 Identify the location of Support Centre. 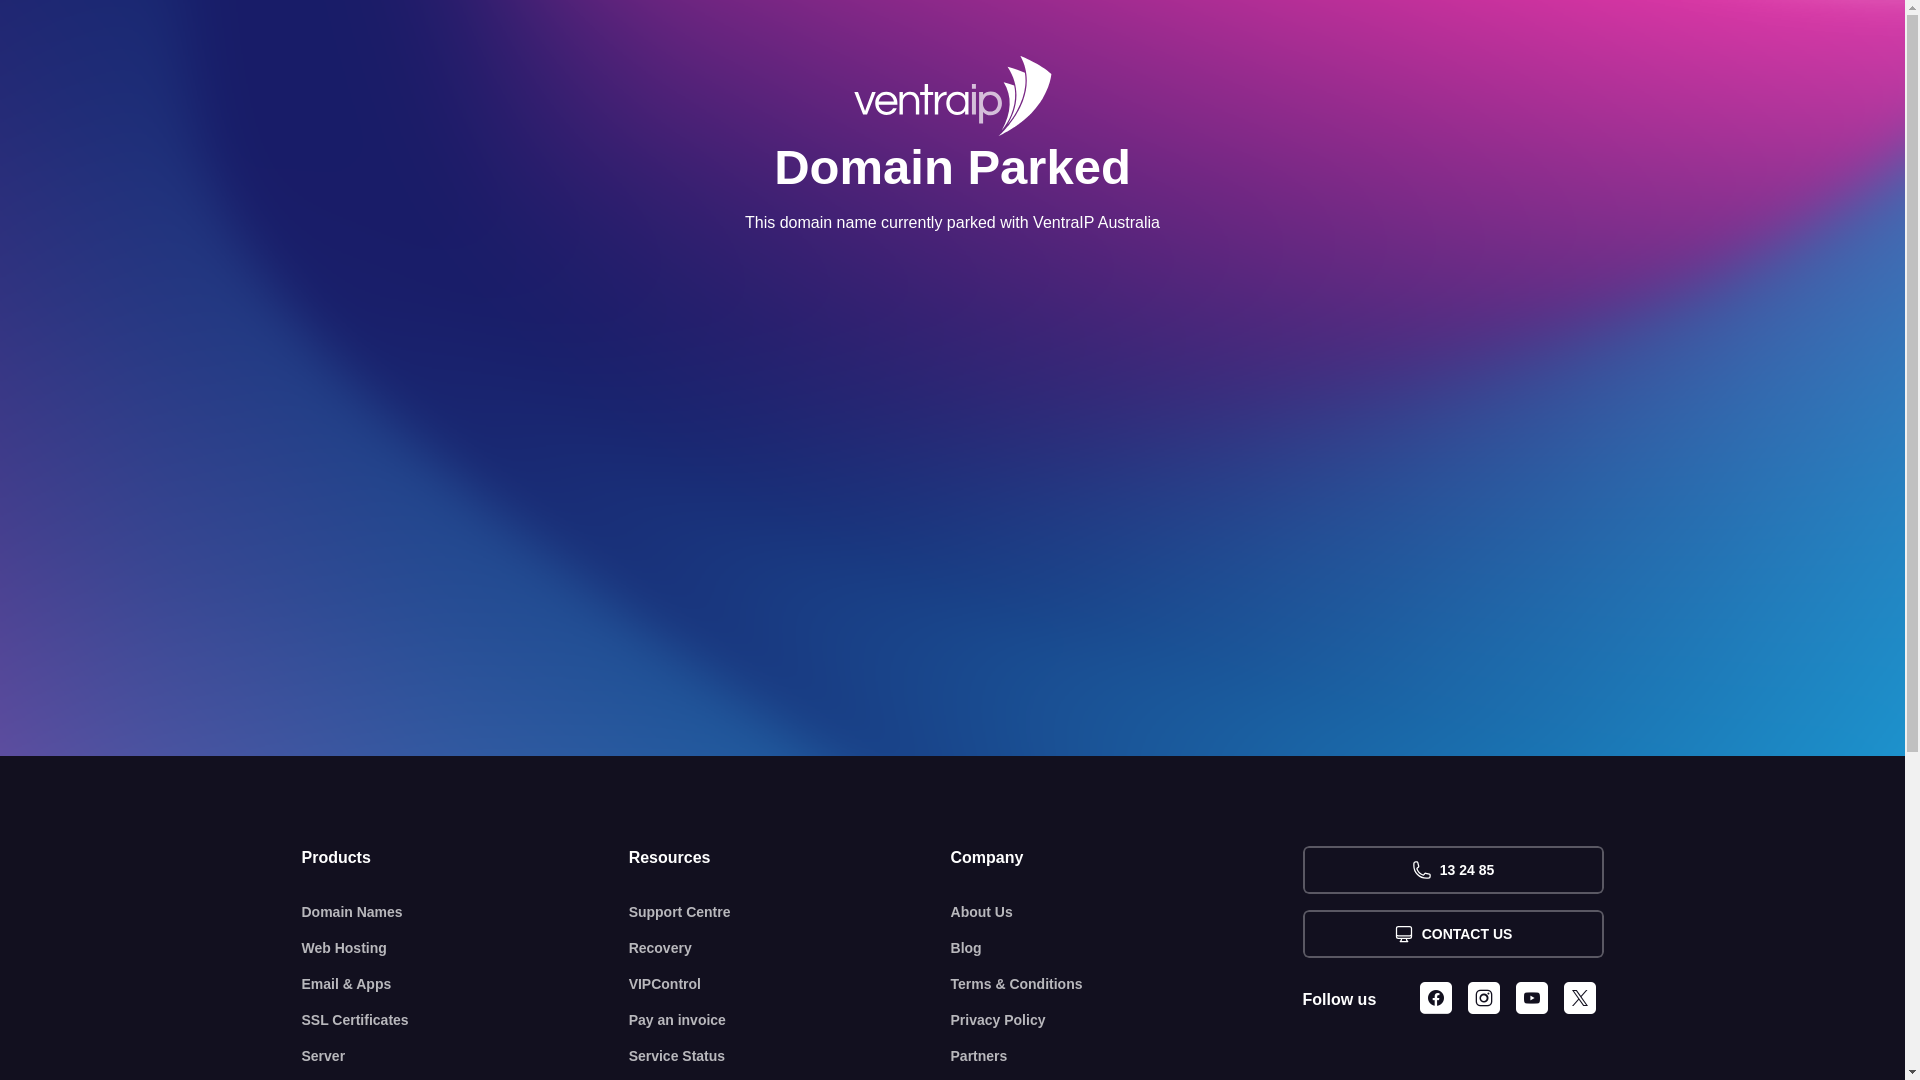
(790, 912).